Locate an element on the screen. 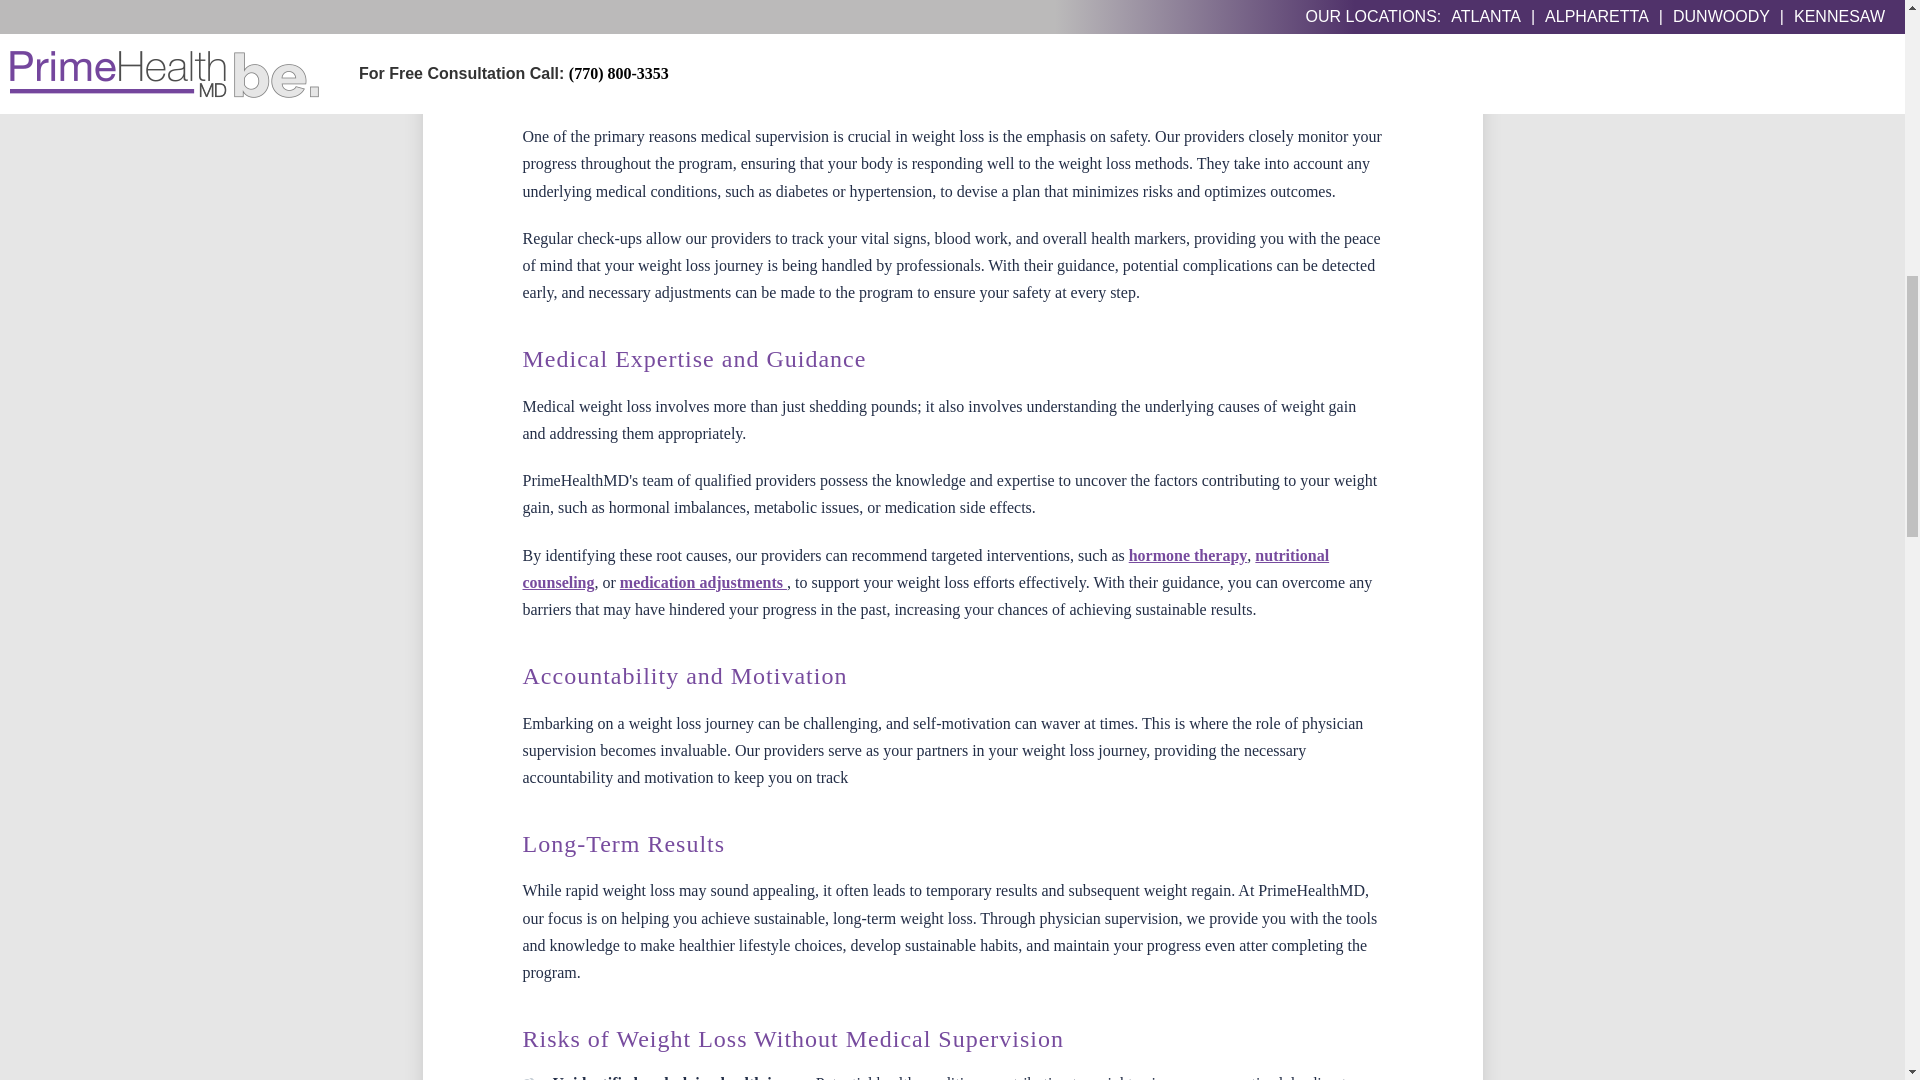  nutritional counseling is located at coordinates (925, 568).